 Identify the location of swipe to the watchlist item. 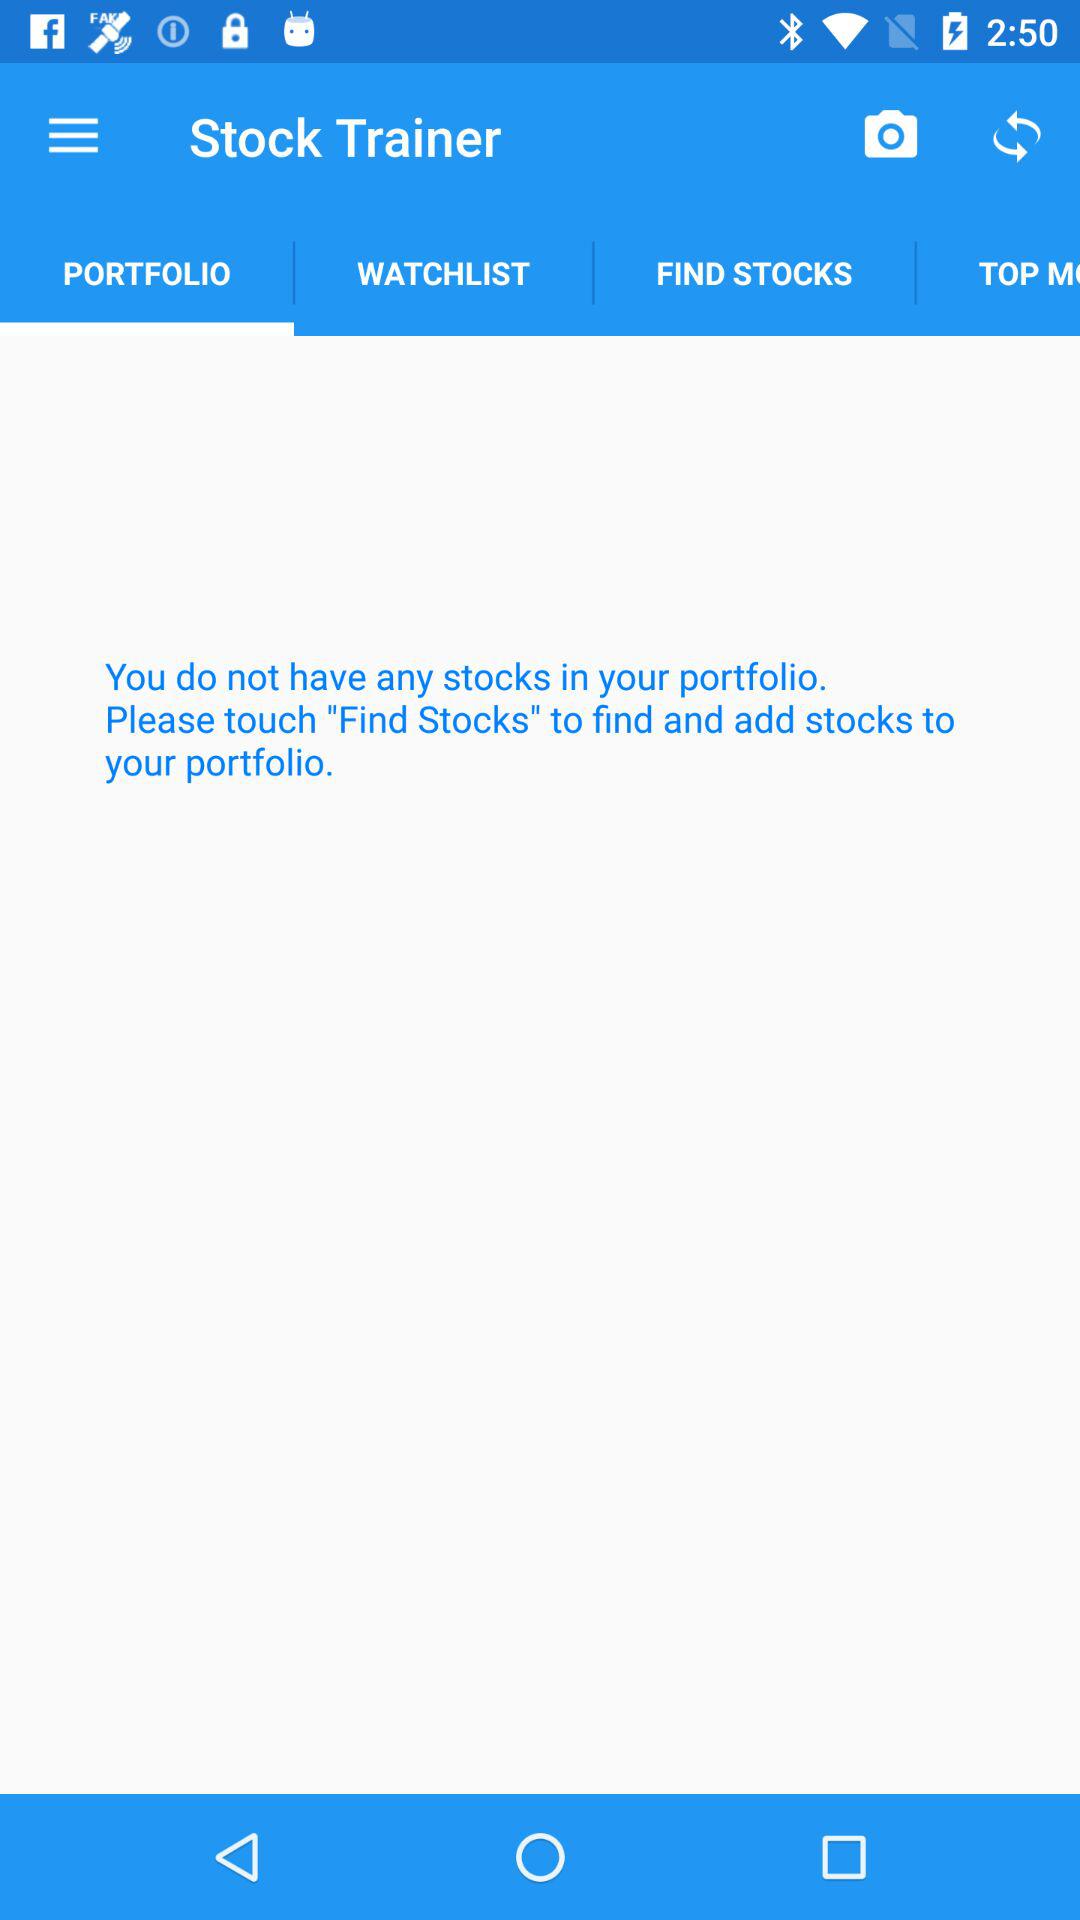
(443, 272).